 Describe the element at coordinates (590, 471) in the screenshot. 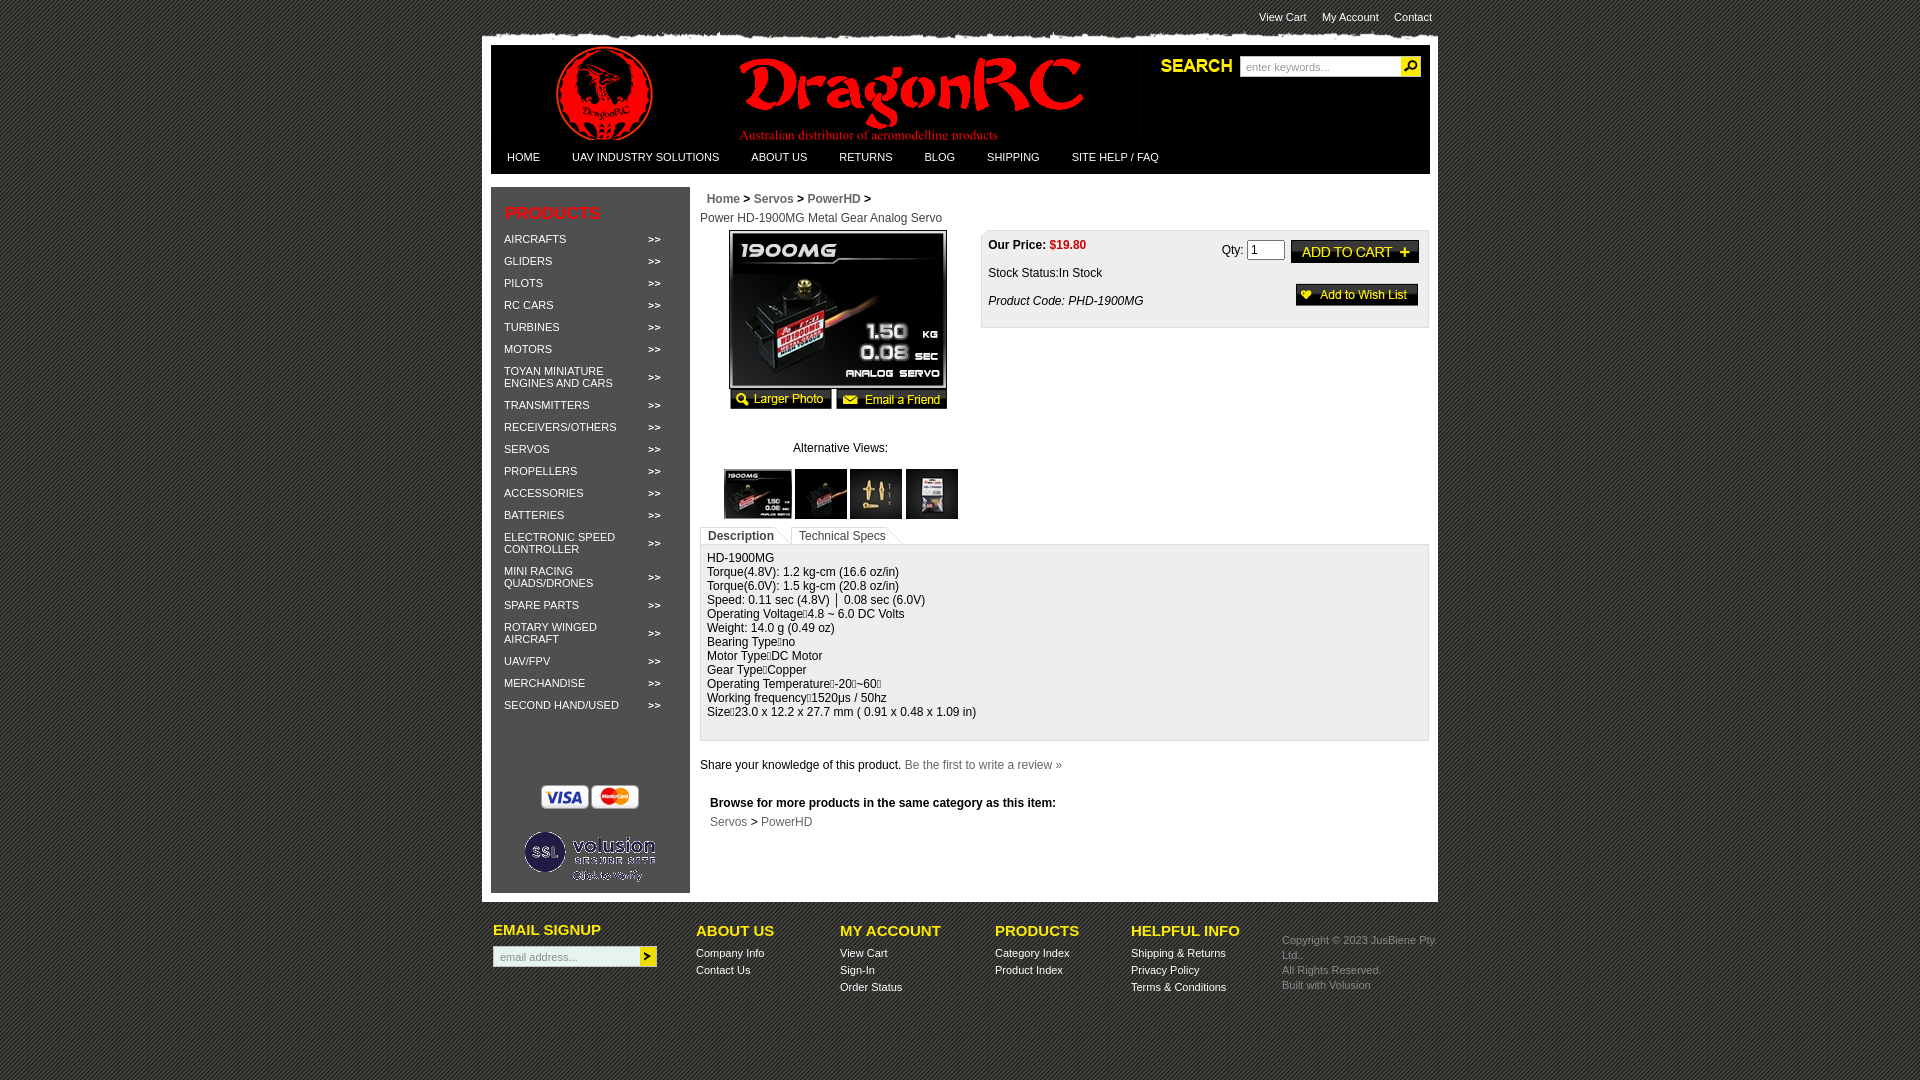

I see `PROPELLERS` at that location.